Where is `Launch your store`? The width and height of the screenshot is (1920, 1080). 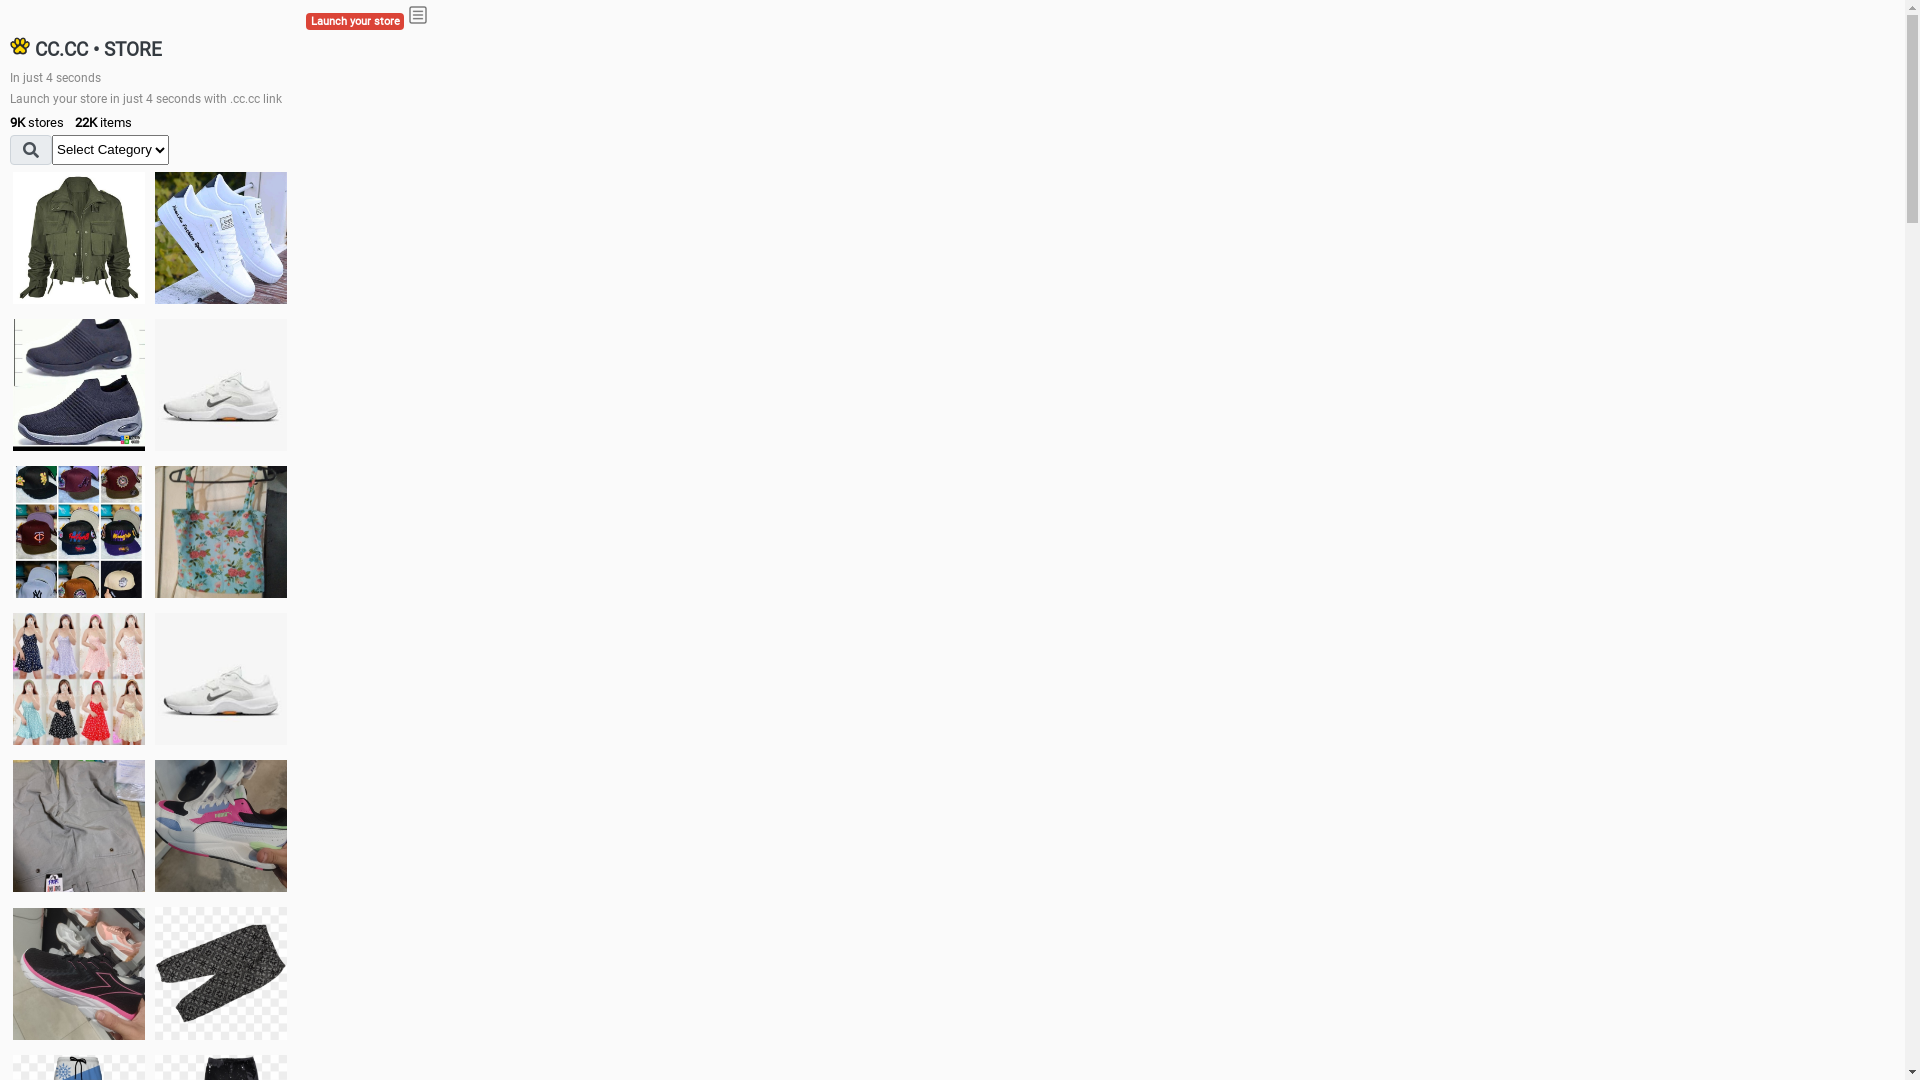 Launch your store is located at coordinates (355, 22).